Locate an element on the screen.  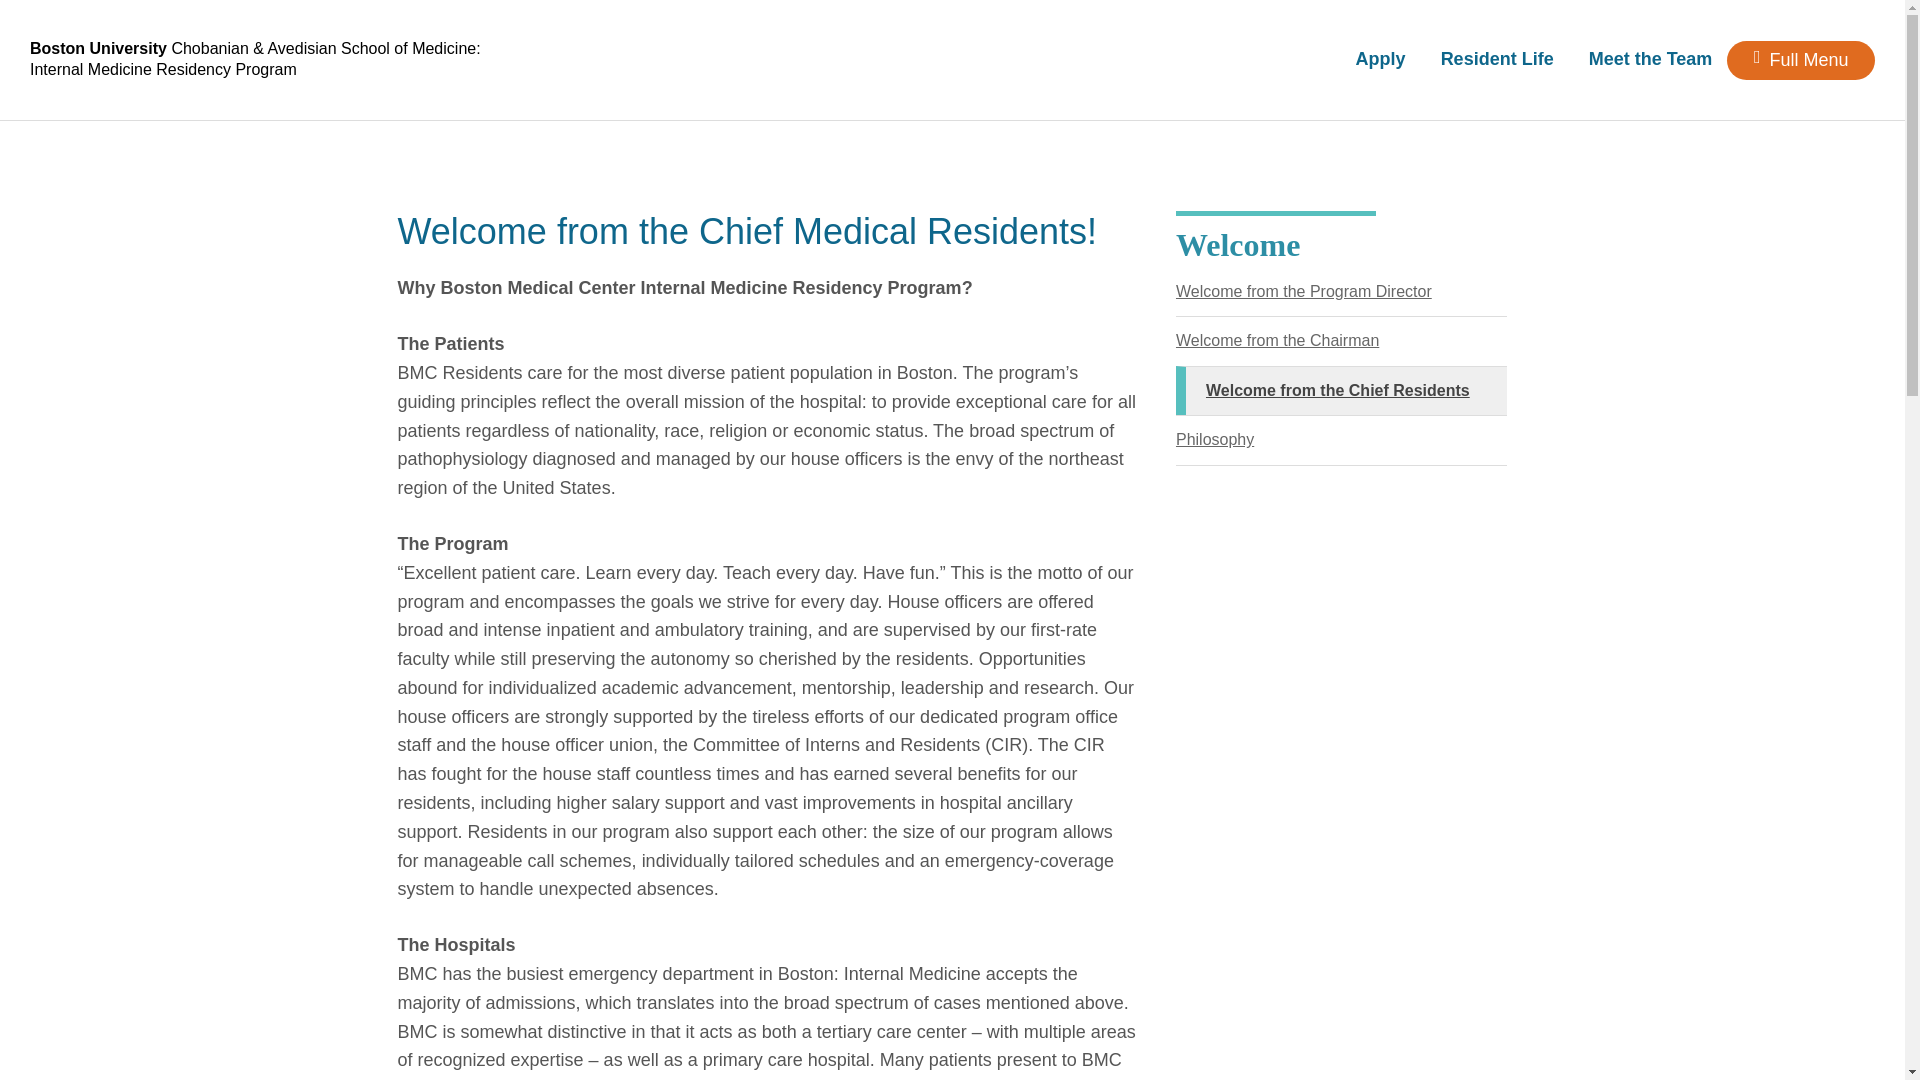
Publications is located at coordinates (1228, 330).